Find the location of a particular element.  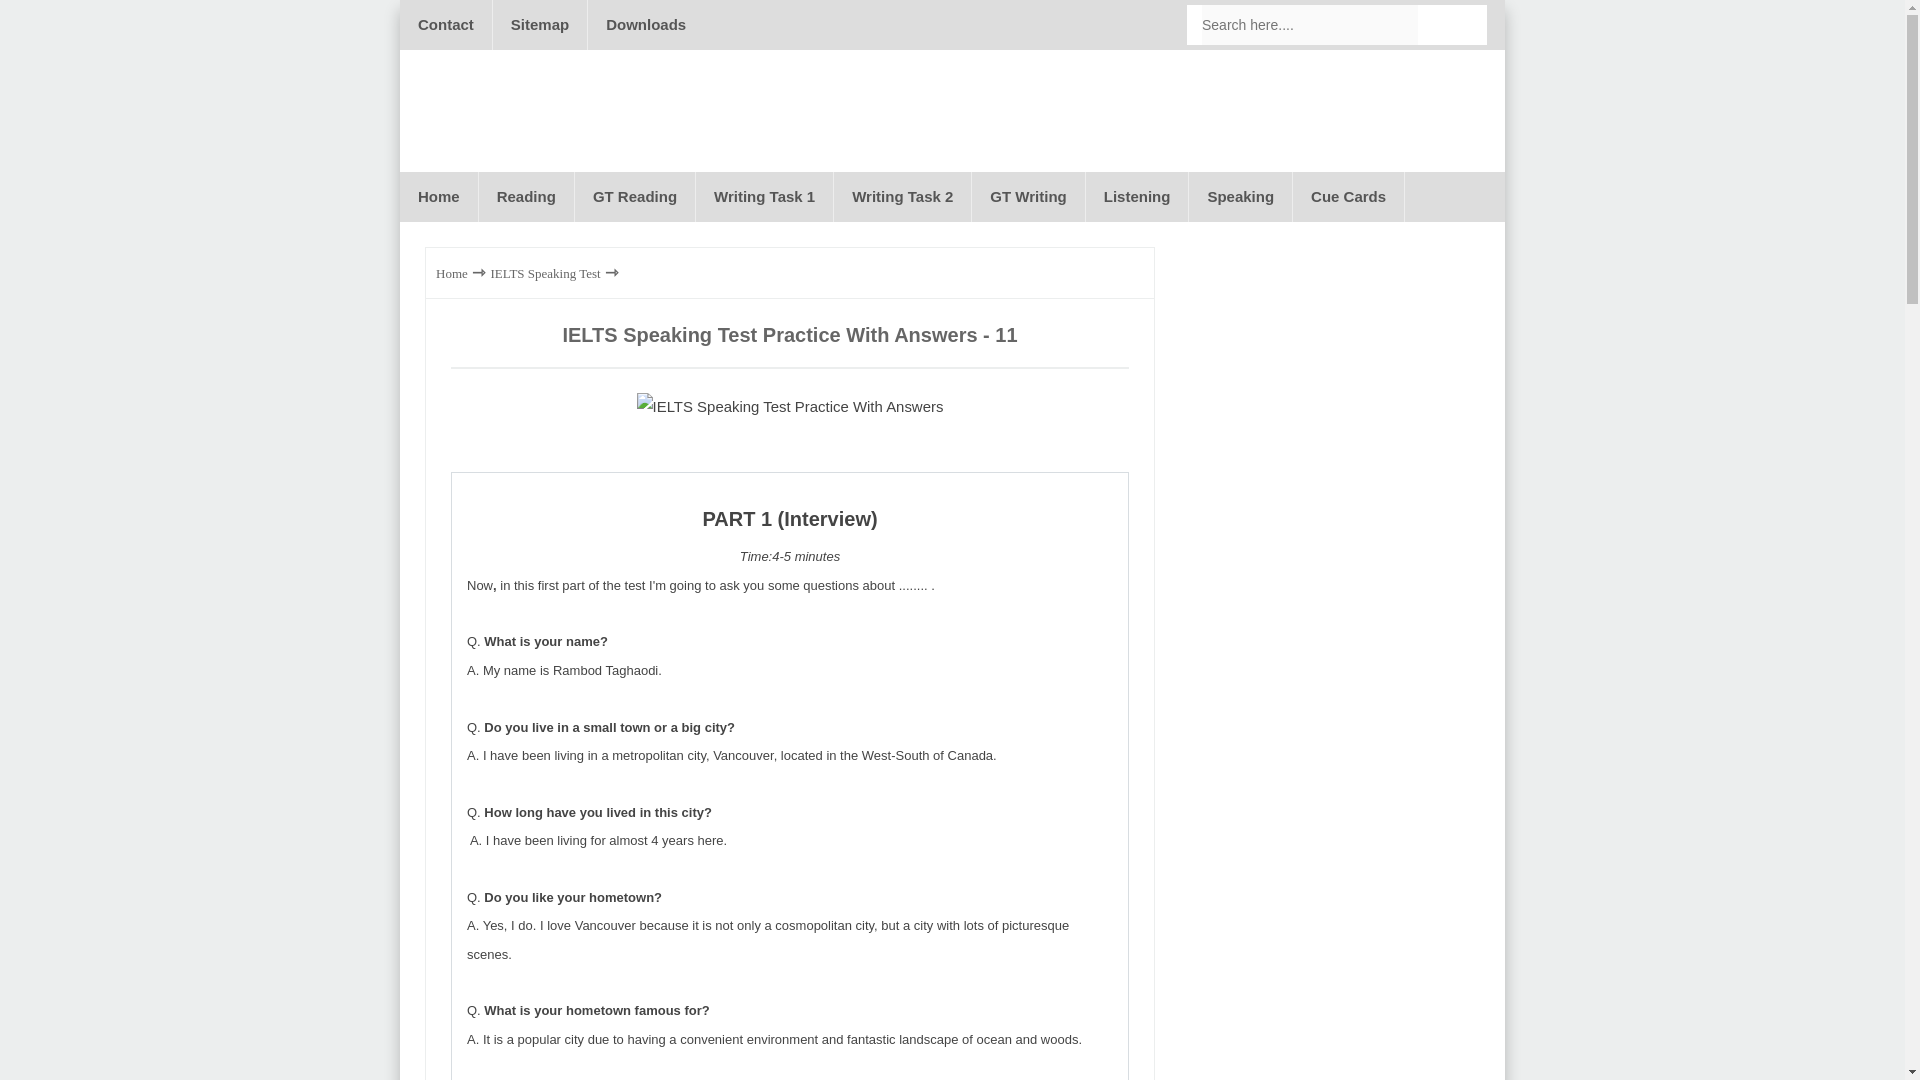

Cue Cards is located at coordinates (1348, 196).